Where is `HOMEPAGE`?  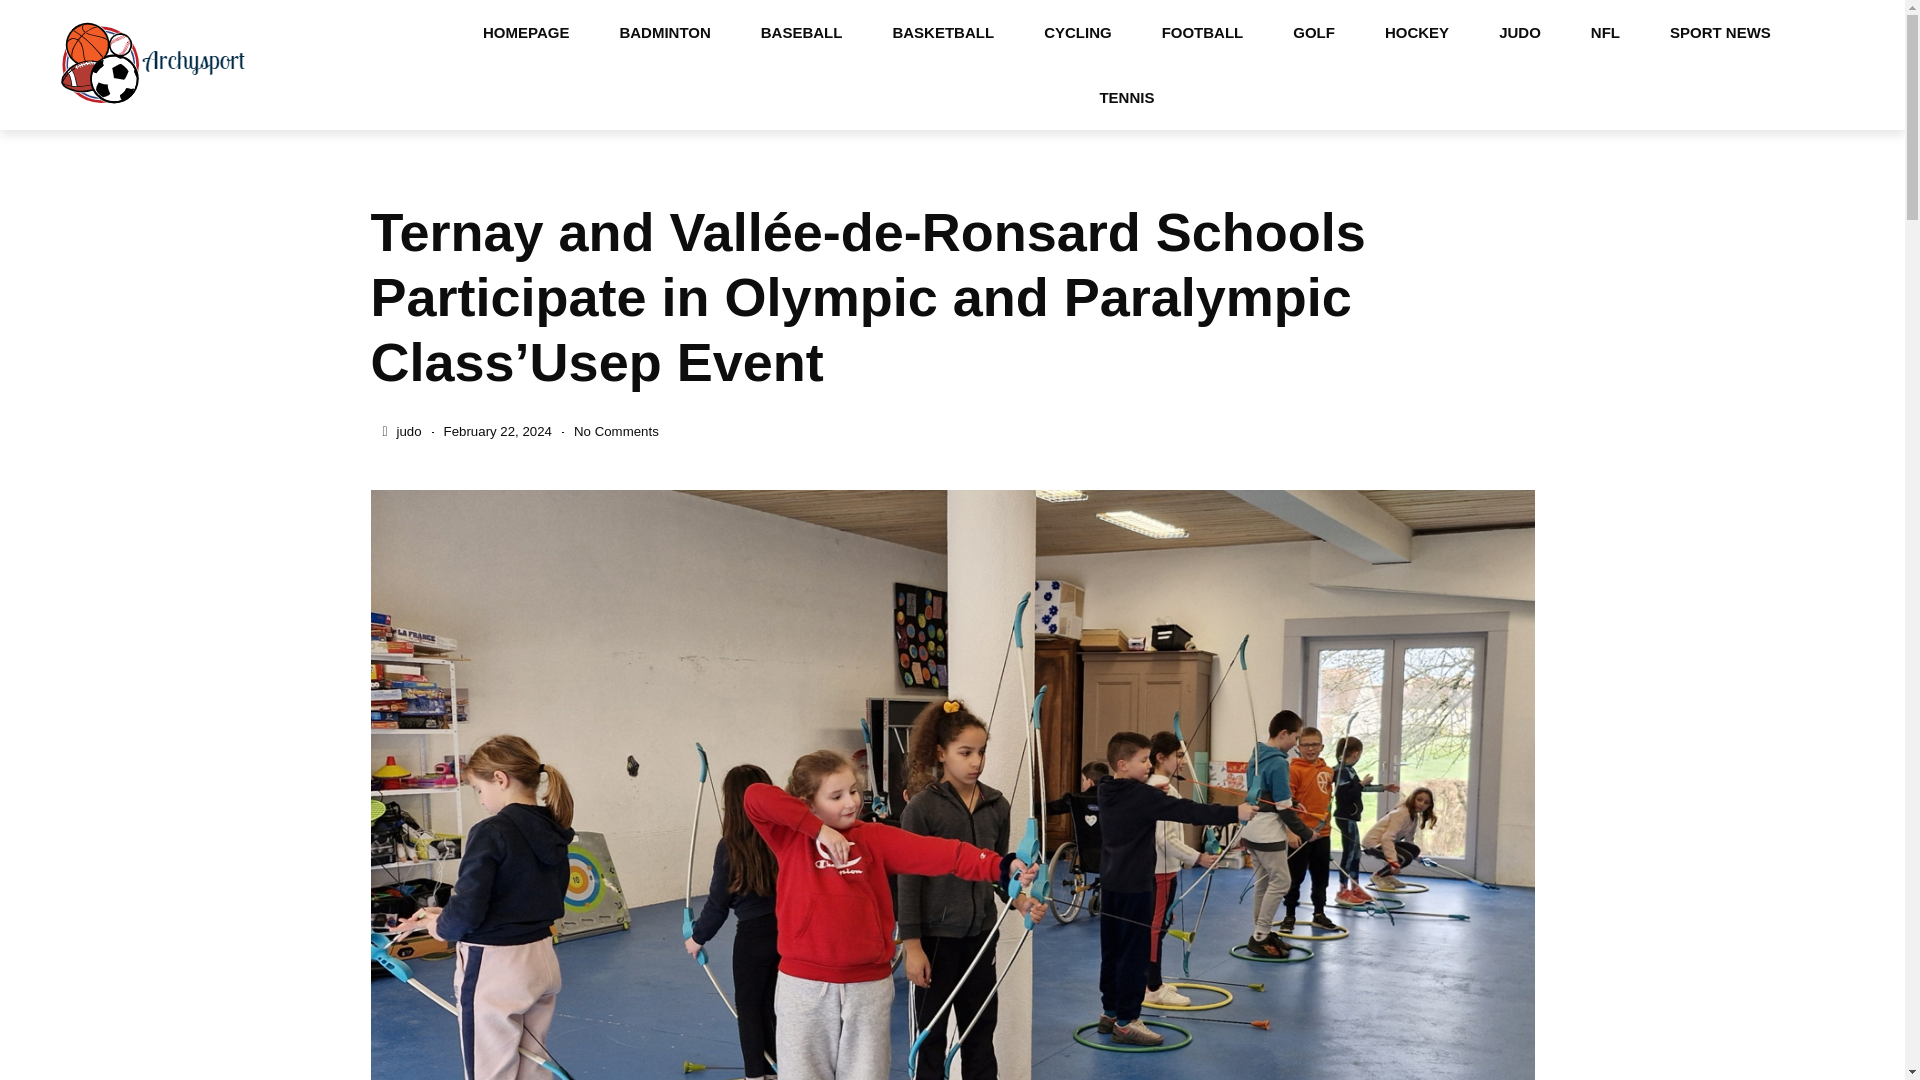
HOMEPAGE is located at coordinates (526, 32).